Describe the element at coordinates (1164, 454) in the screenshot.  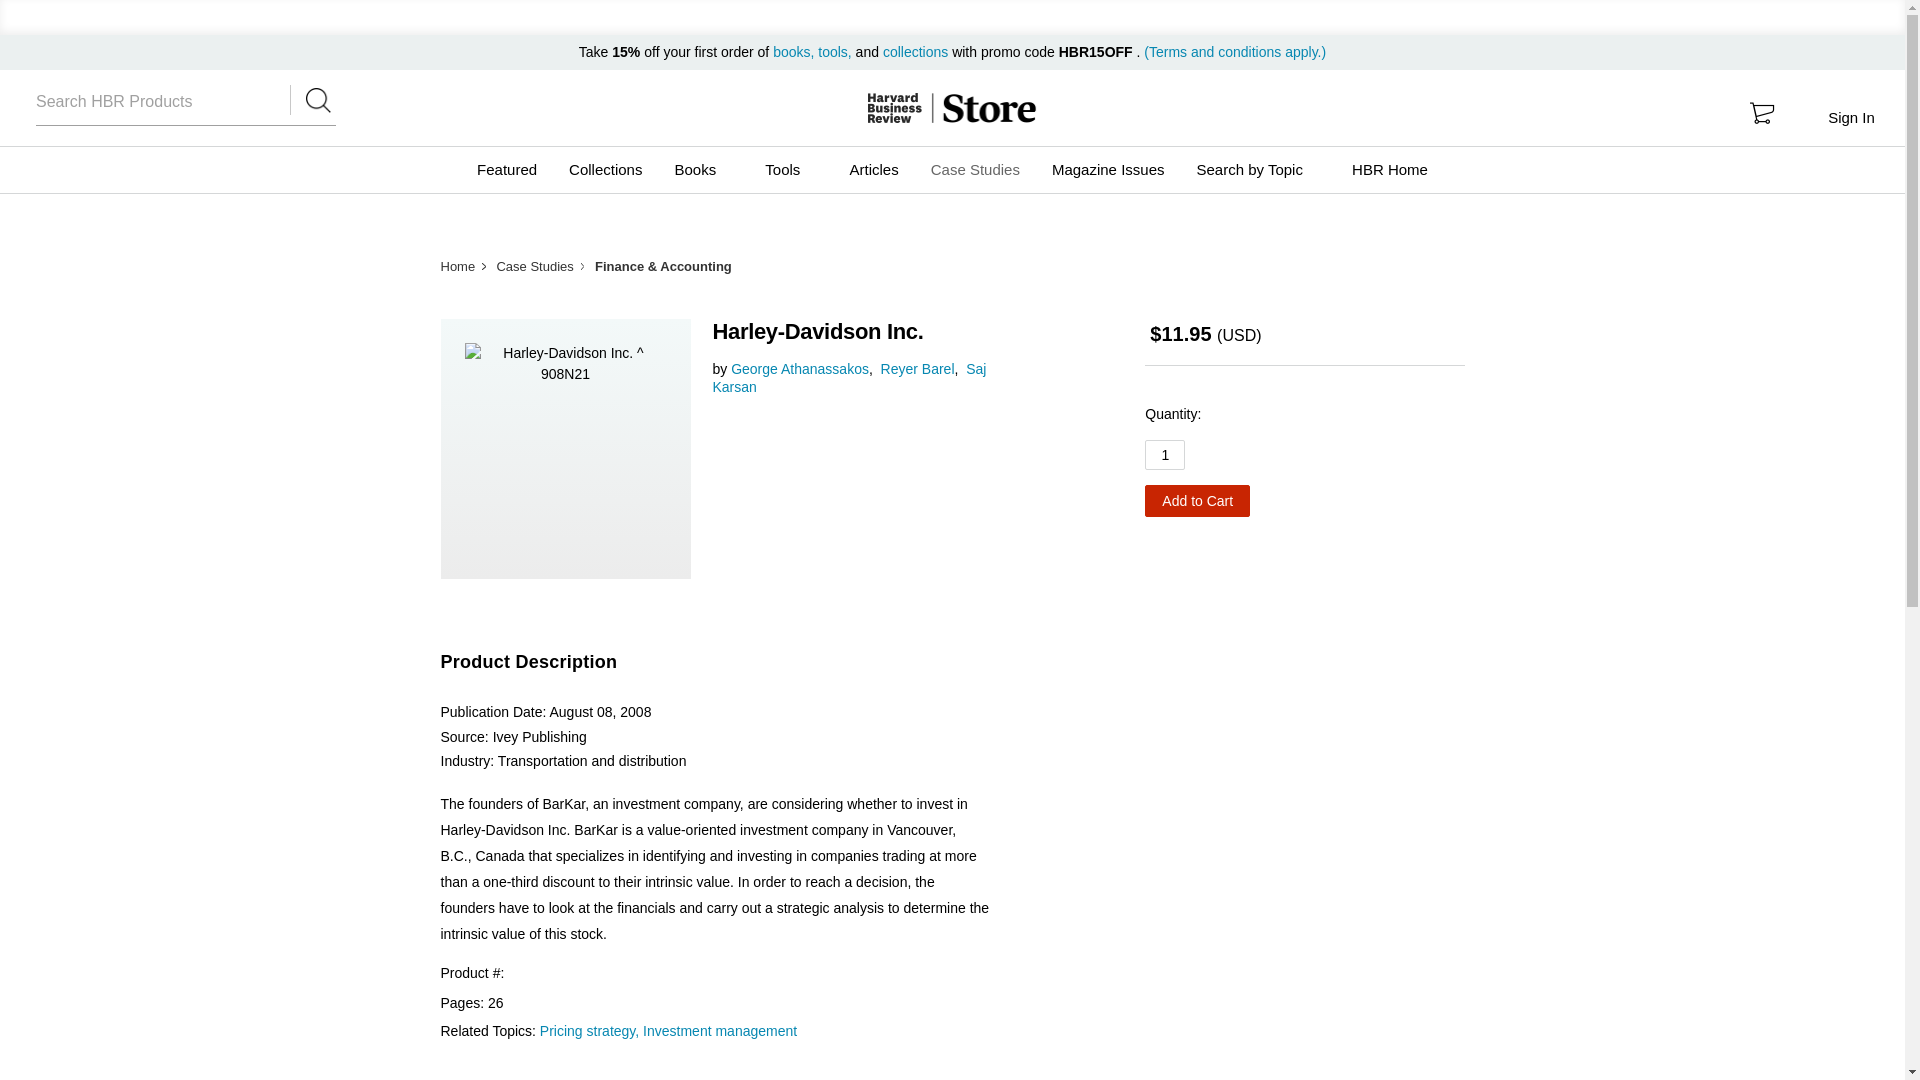
I see `1` at that location.